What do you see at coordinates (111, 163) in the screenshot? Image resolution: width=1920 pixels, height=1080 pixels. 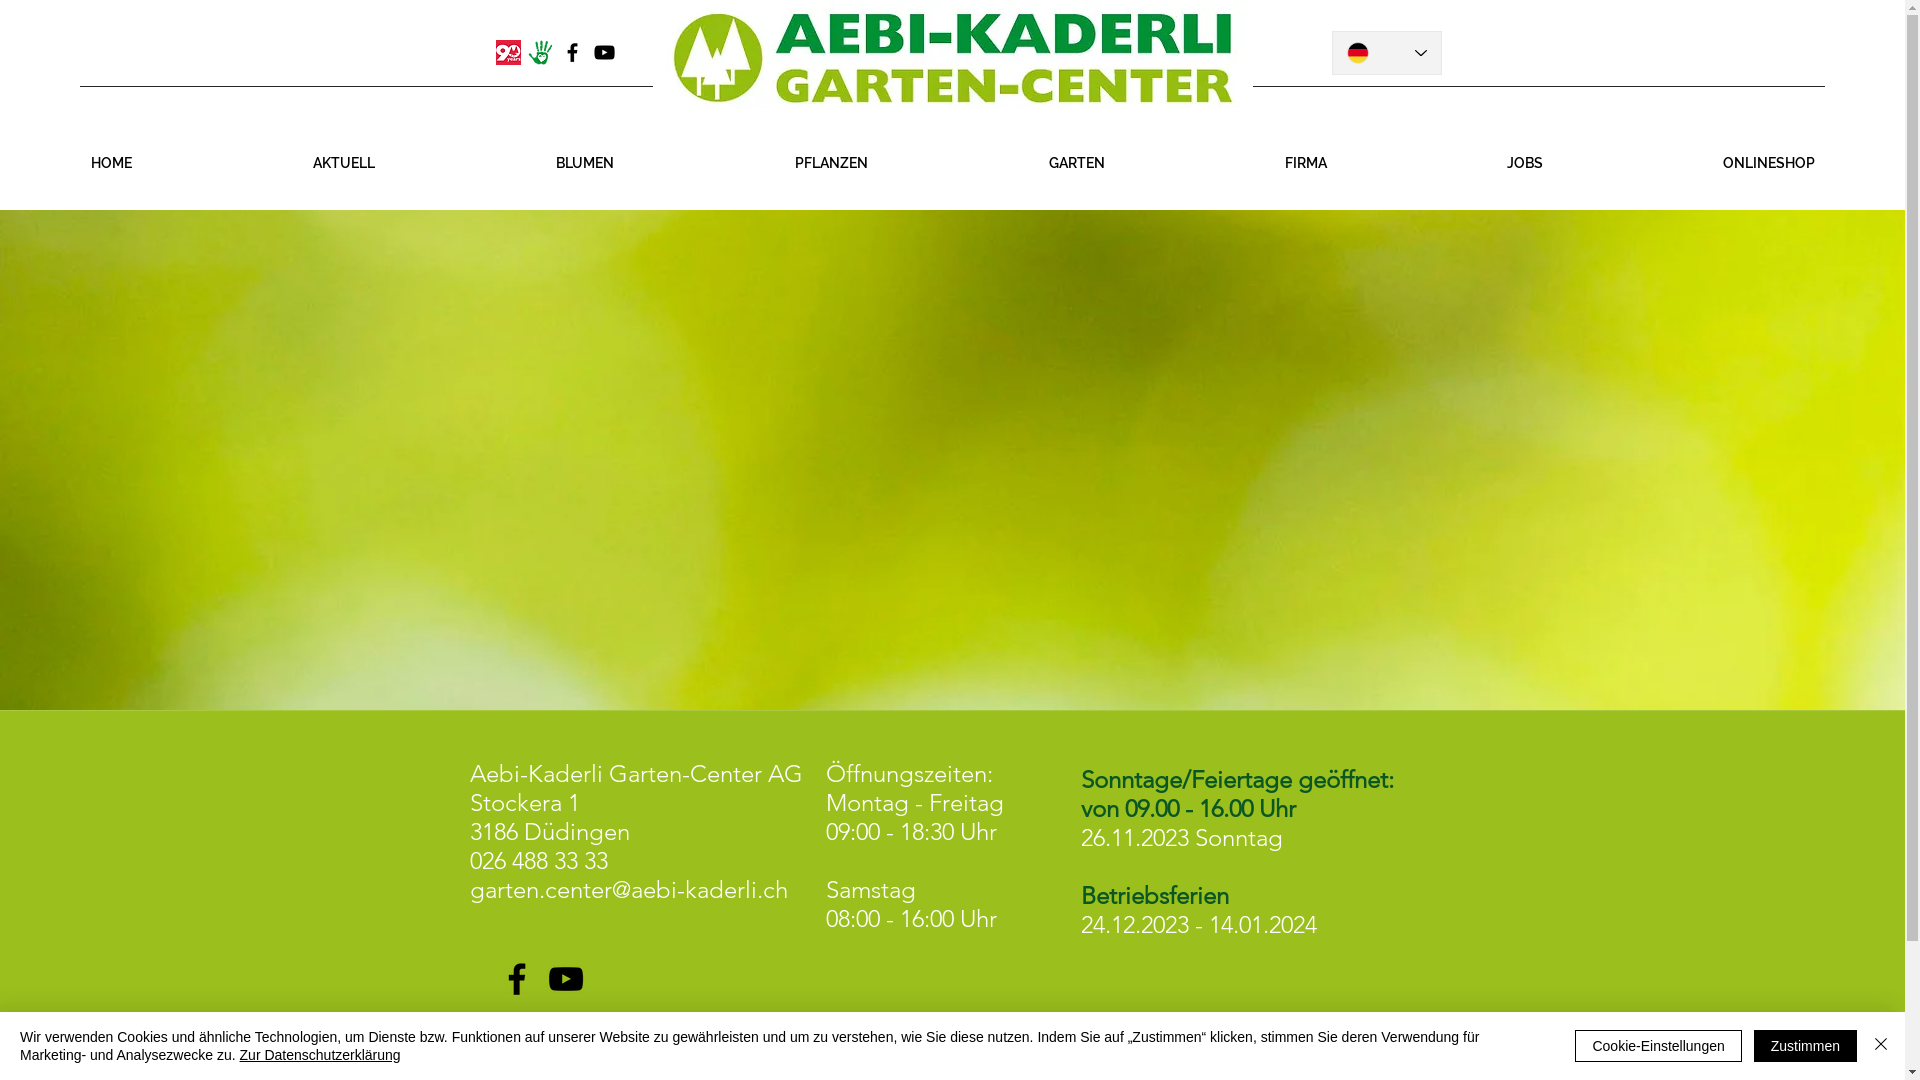 I see `HOME` at bounding box center [111, 163].